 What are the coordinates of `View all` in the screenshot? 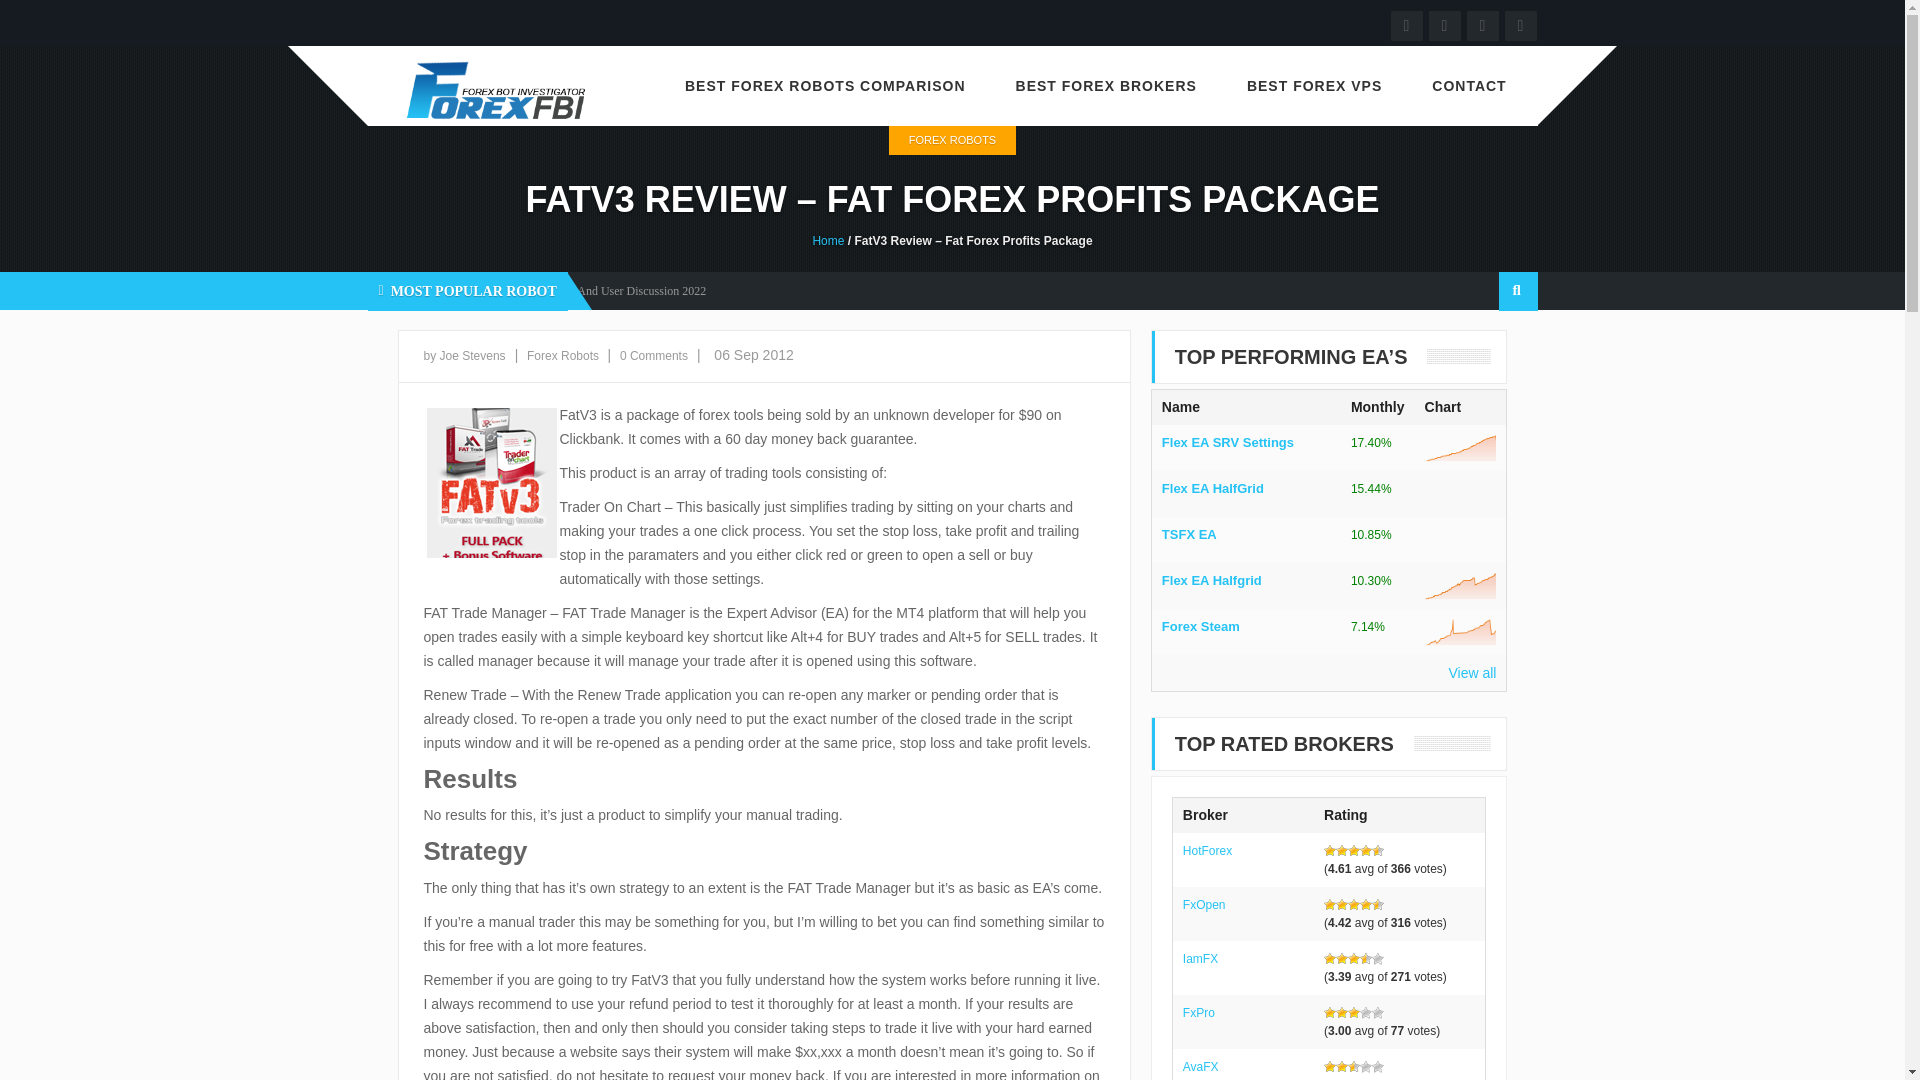 It's located at (1424, 672).